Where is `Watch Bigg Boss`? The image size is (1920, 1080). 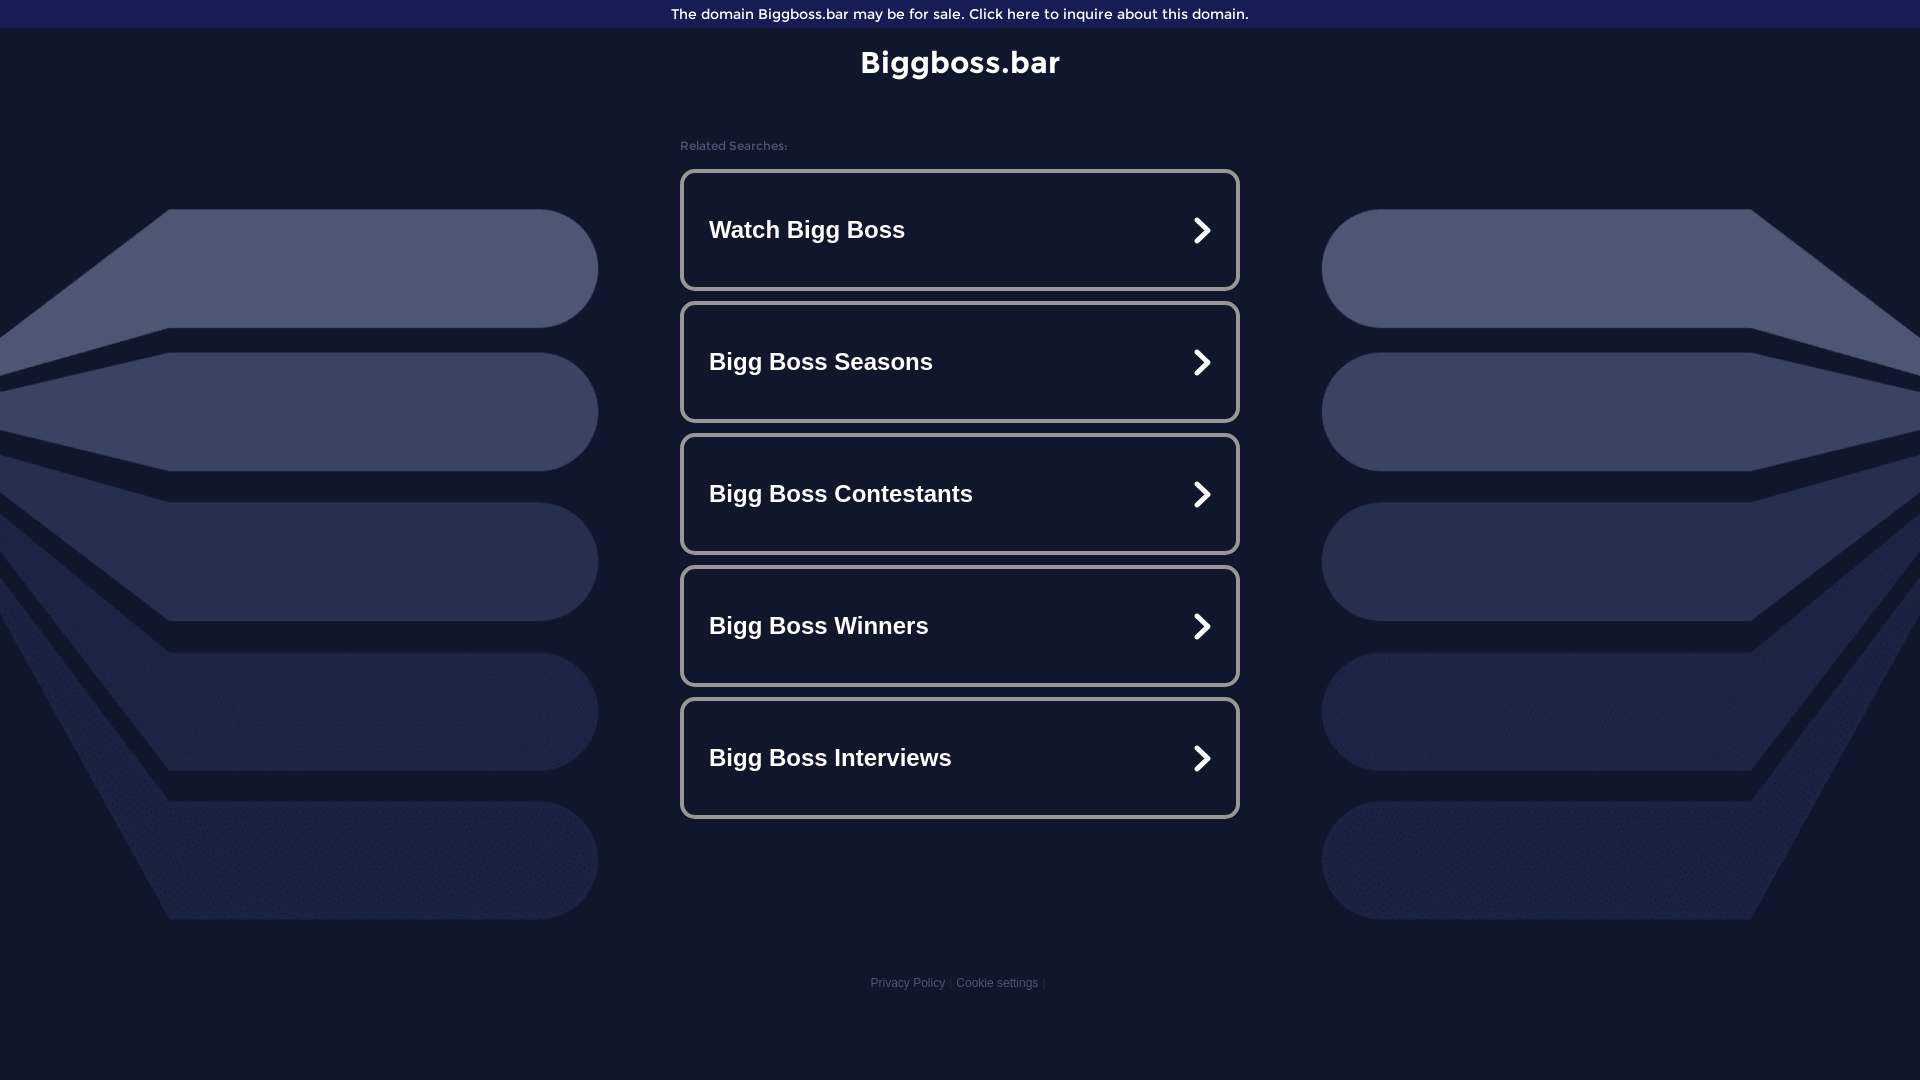
Watch Bigg Boss is located at coordinates (960, 230).